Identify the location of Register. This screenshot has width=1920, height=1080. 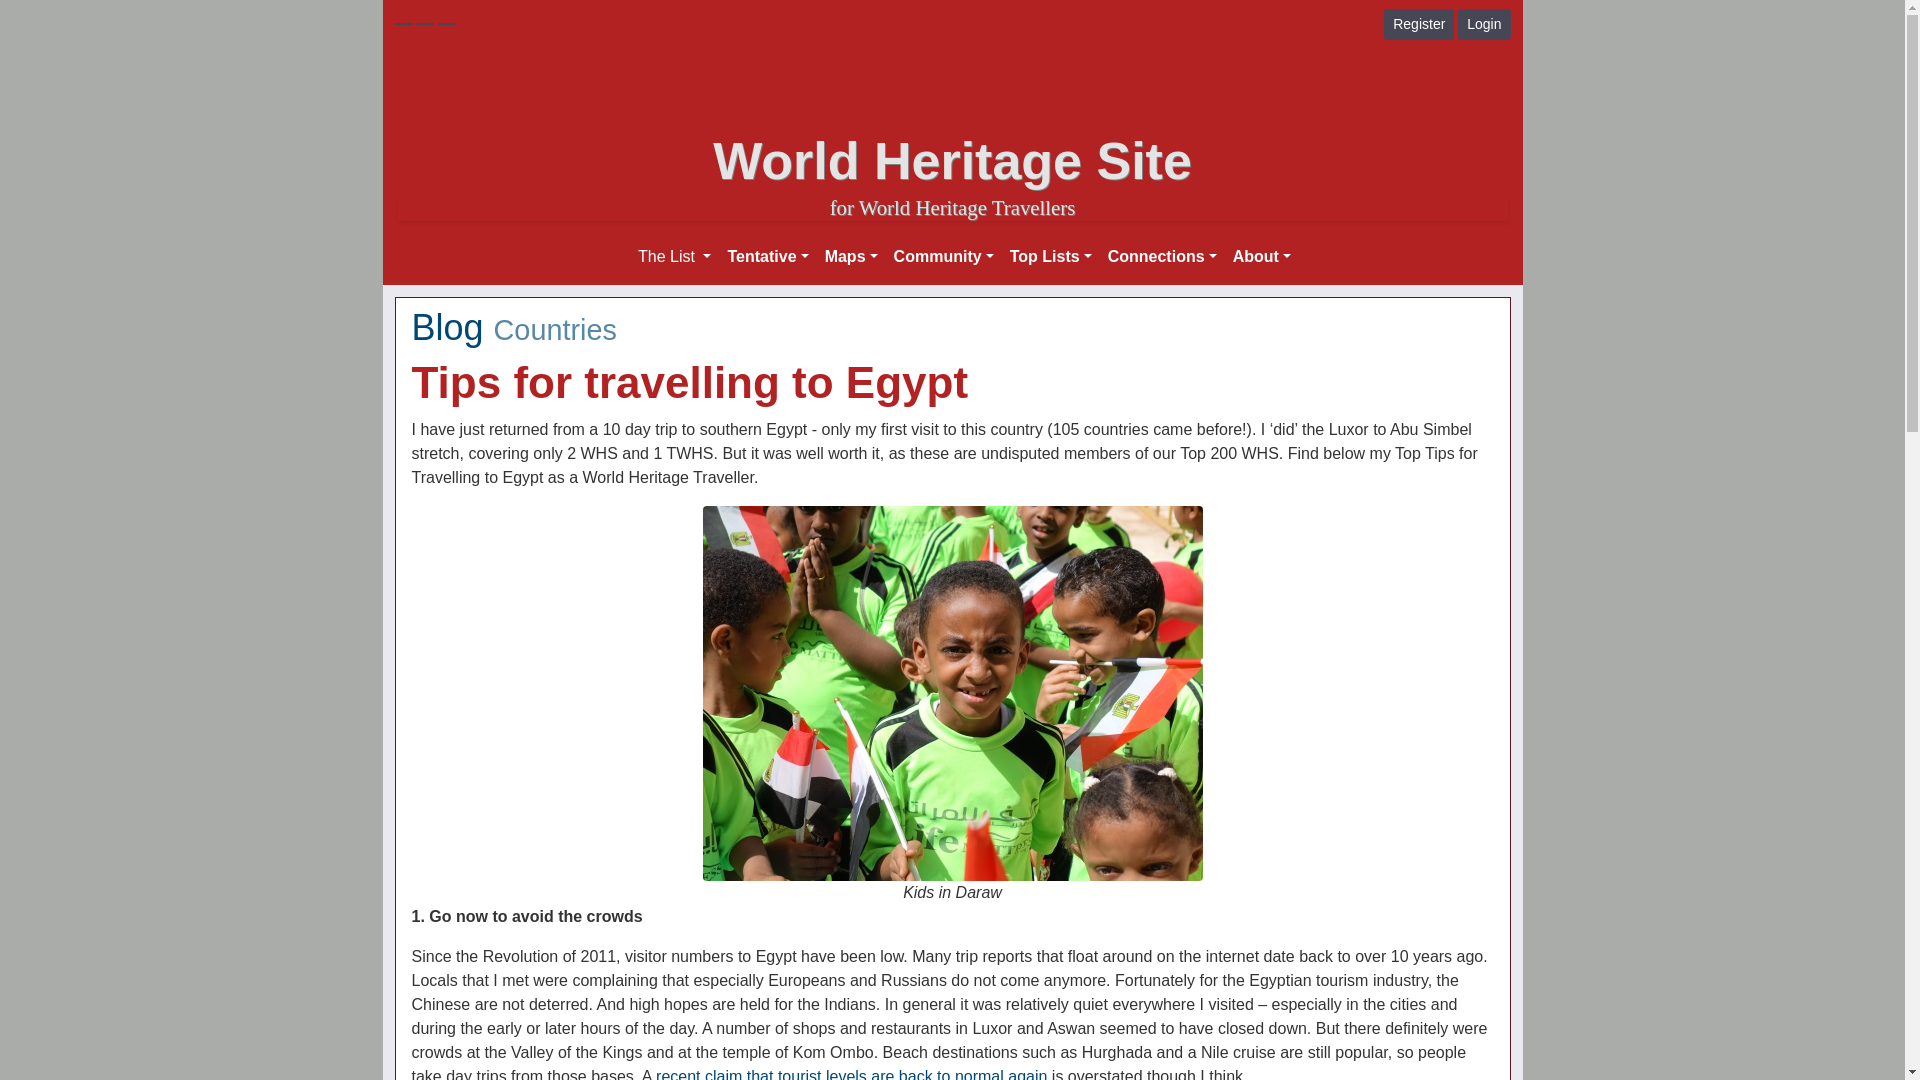
(1418, 24).